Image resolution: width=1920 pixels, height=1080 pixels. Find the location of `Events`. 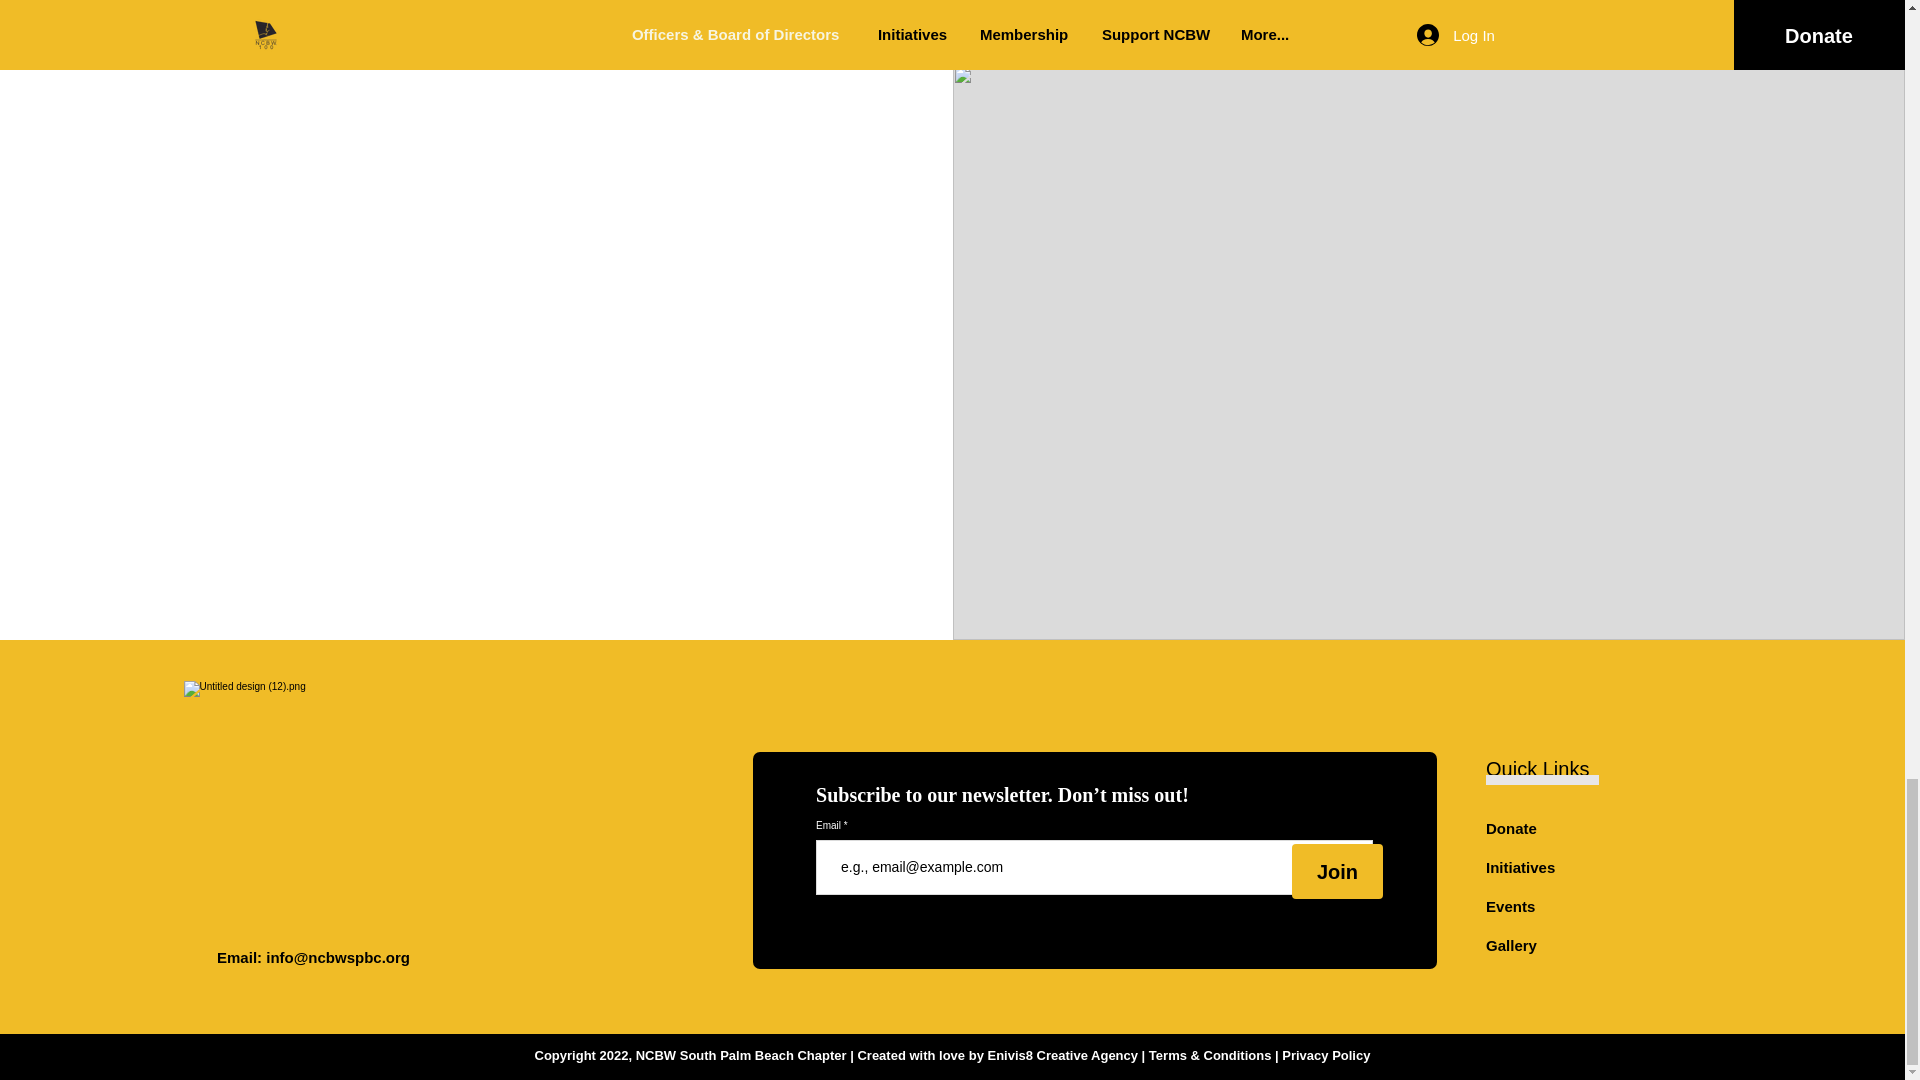

Events is located at coordinates (1510, 906).